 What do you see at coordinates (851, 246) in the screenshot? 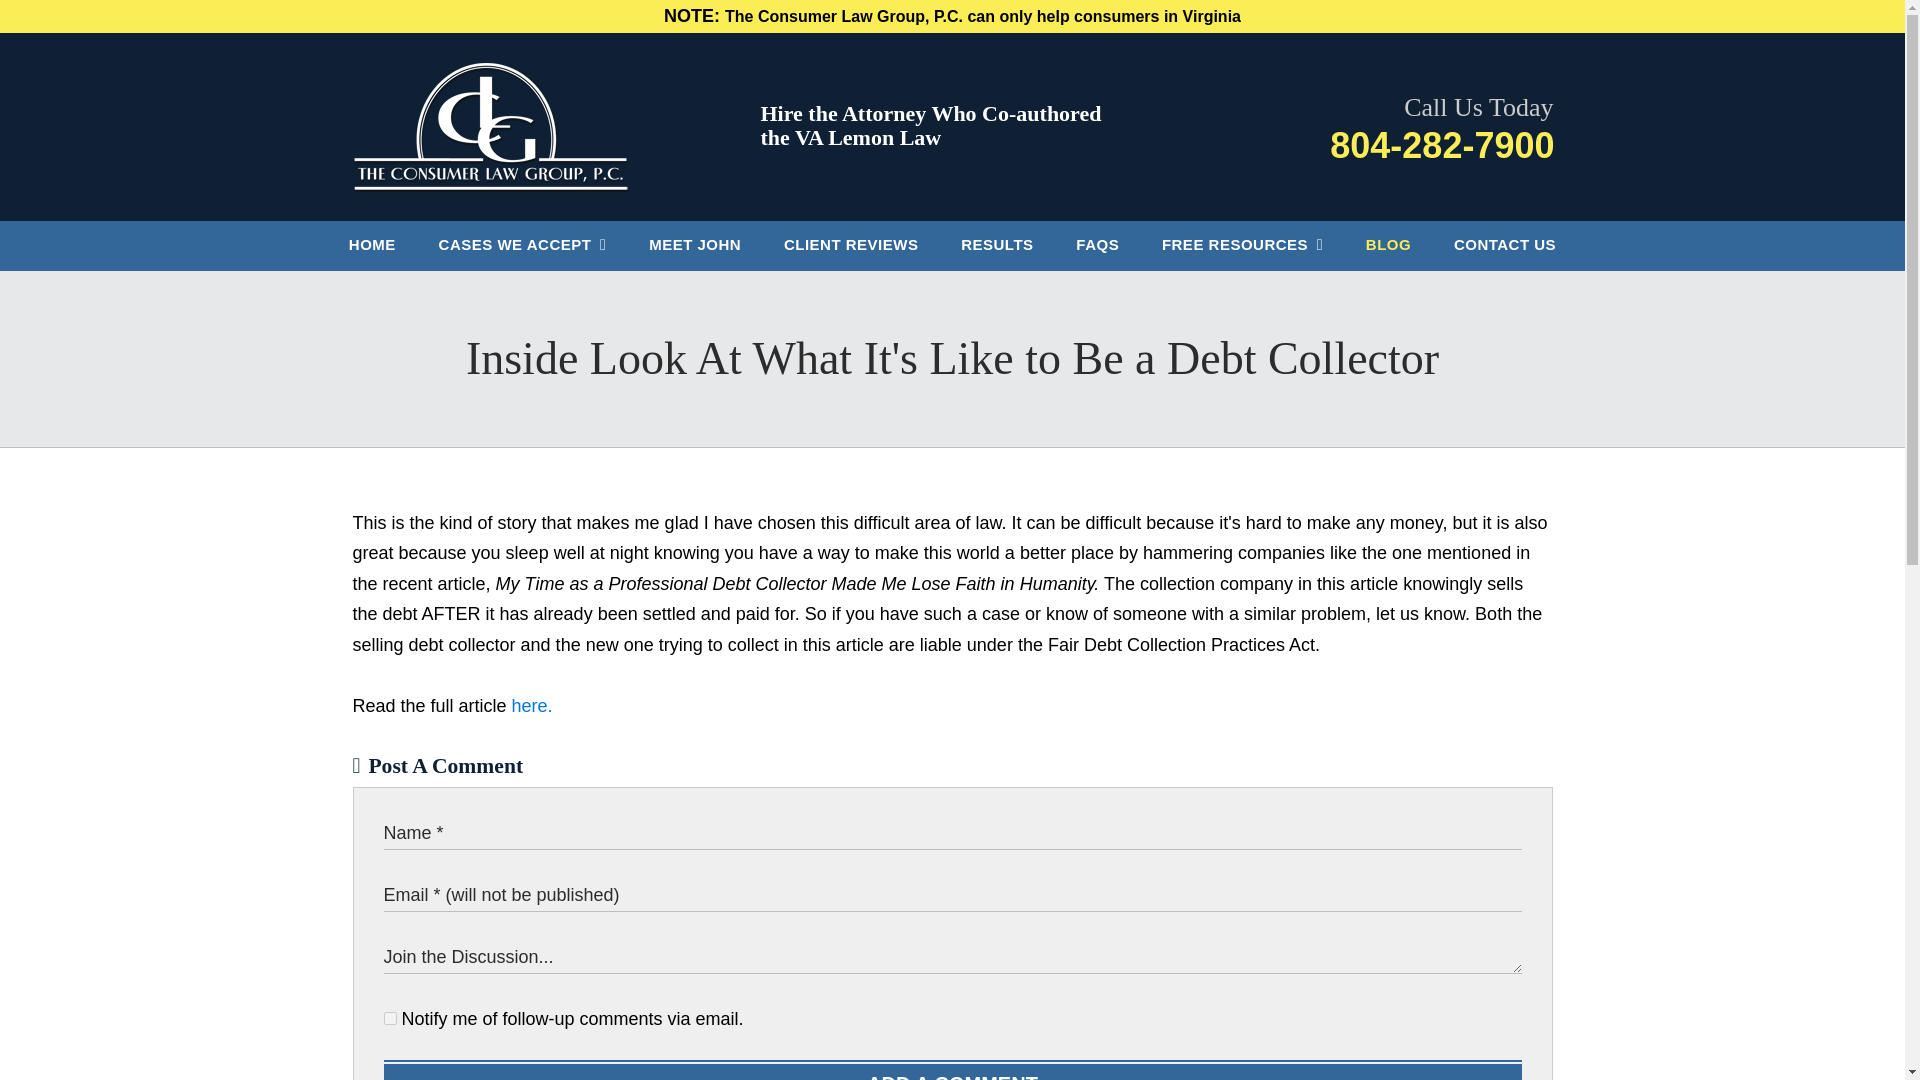
I see `CLIENT REVIEWS` at bounding box center [851, 246].